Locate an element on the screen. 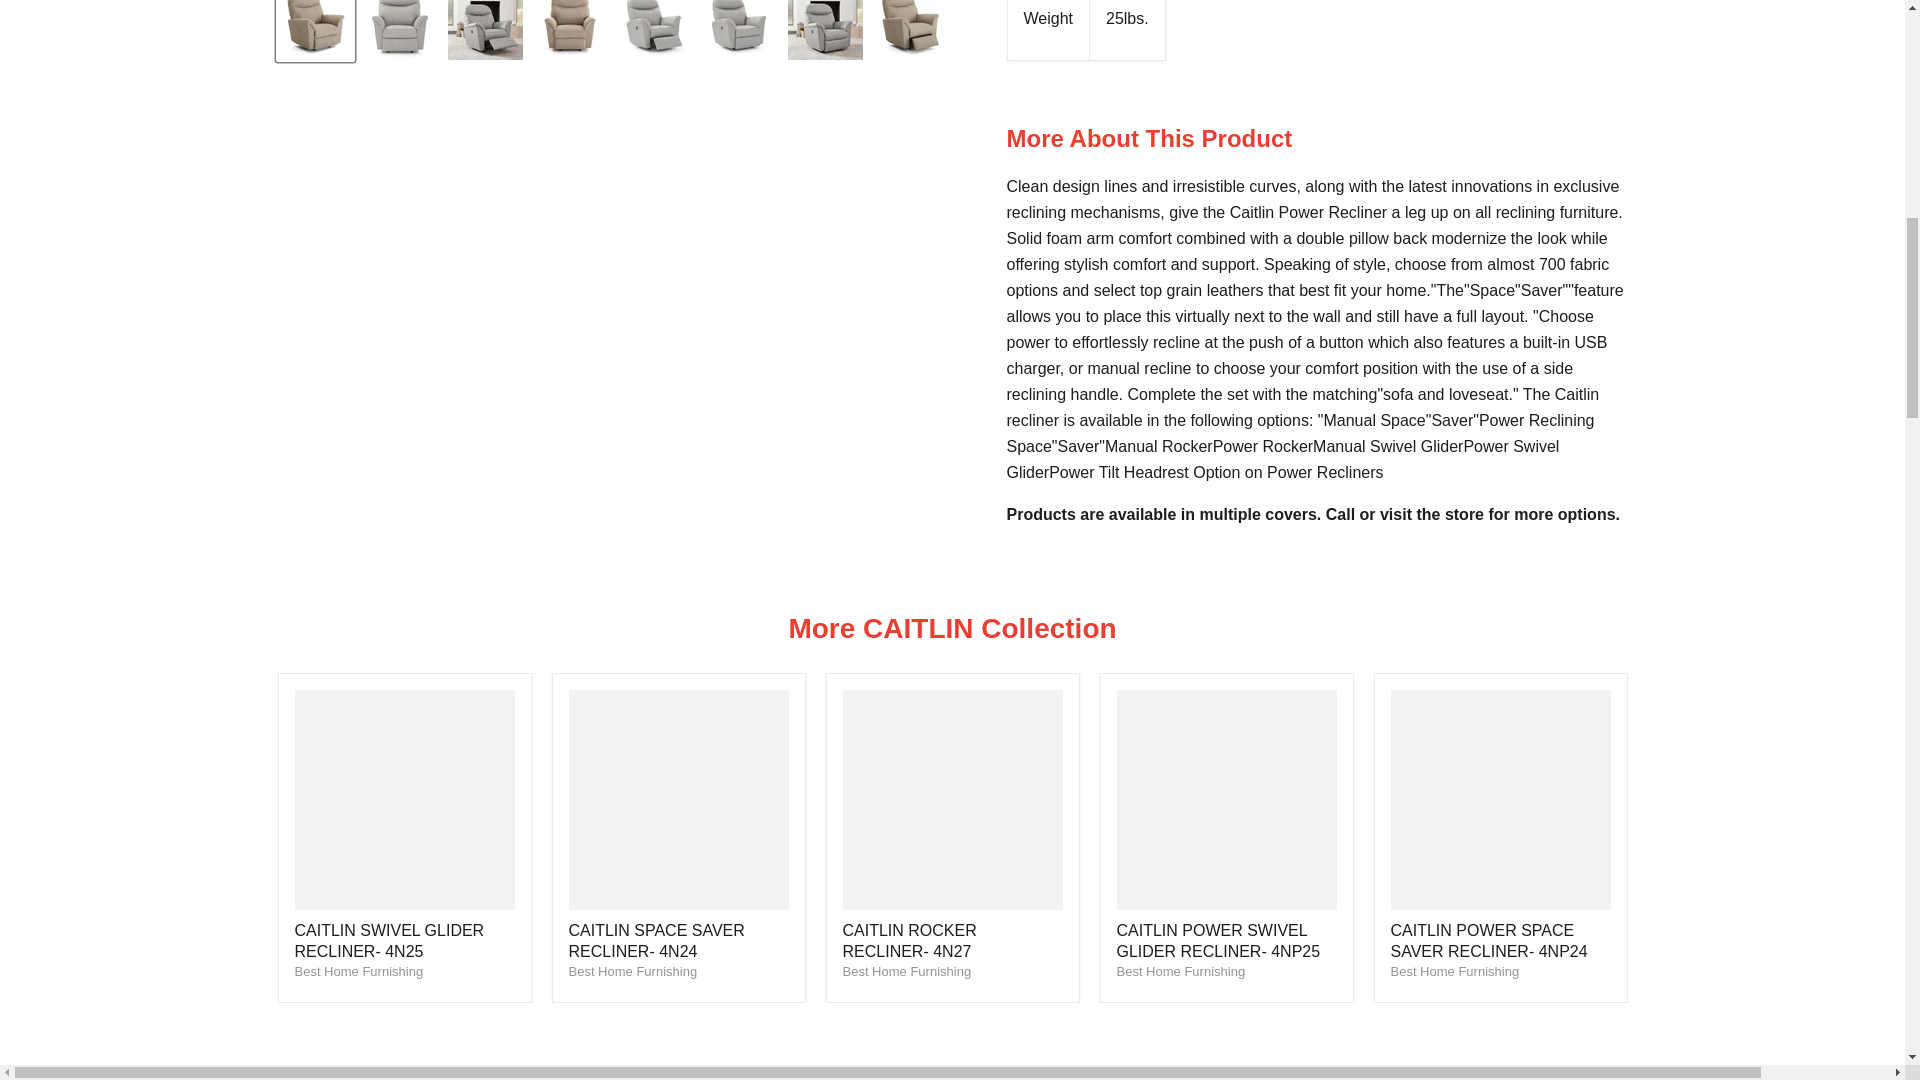 This screenshot has height=1080, width=1920. Best Home Furnishing is located at coordinates (358, 971).